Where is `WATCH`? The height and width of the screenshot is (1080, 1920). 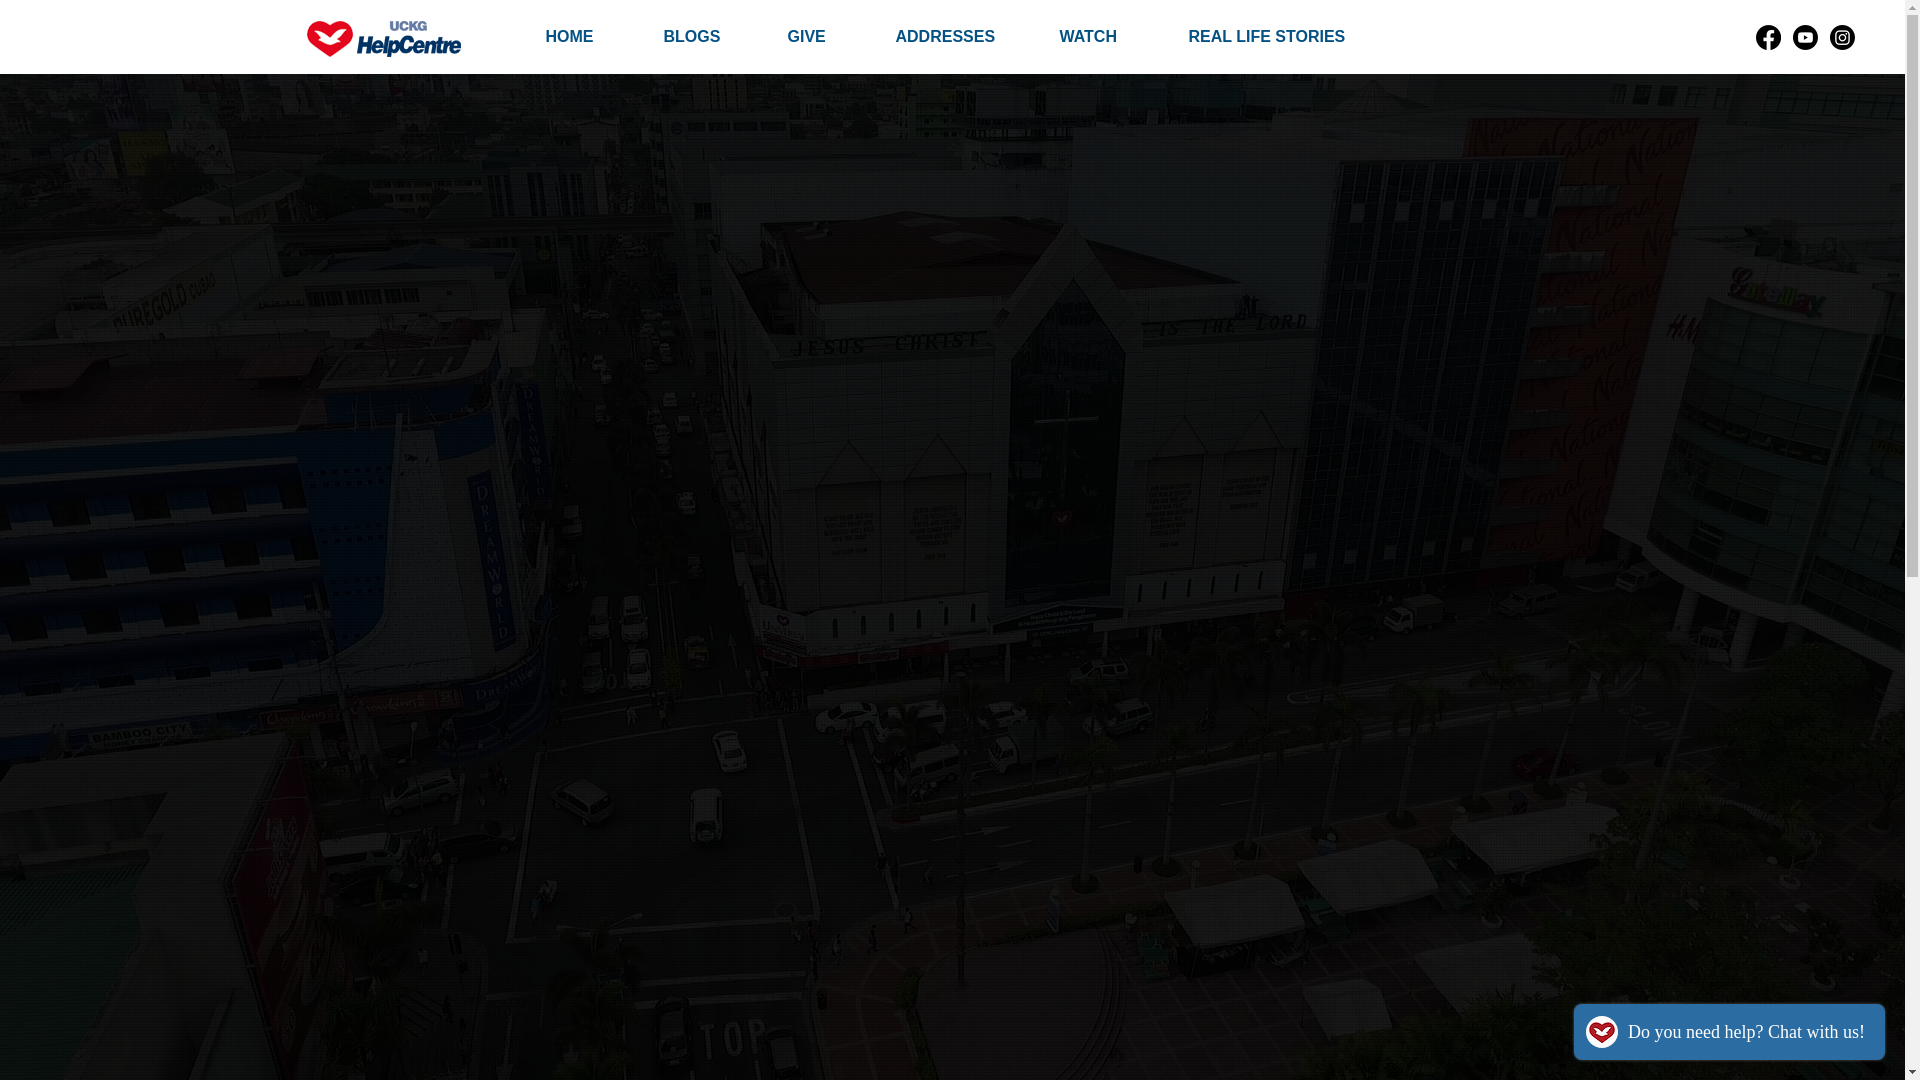
WATCH is located at coordinates (1108, 36).